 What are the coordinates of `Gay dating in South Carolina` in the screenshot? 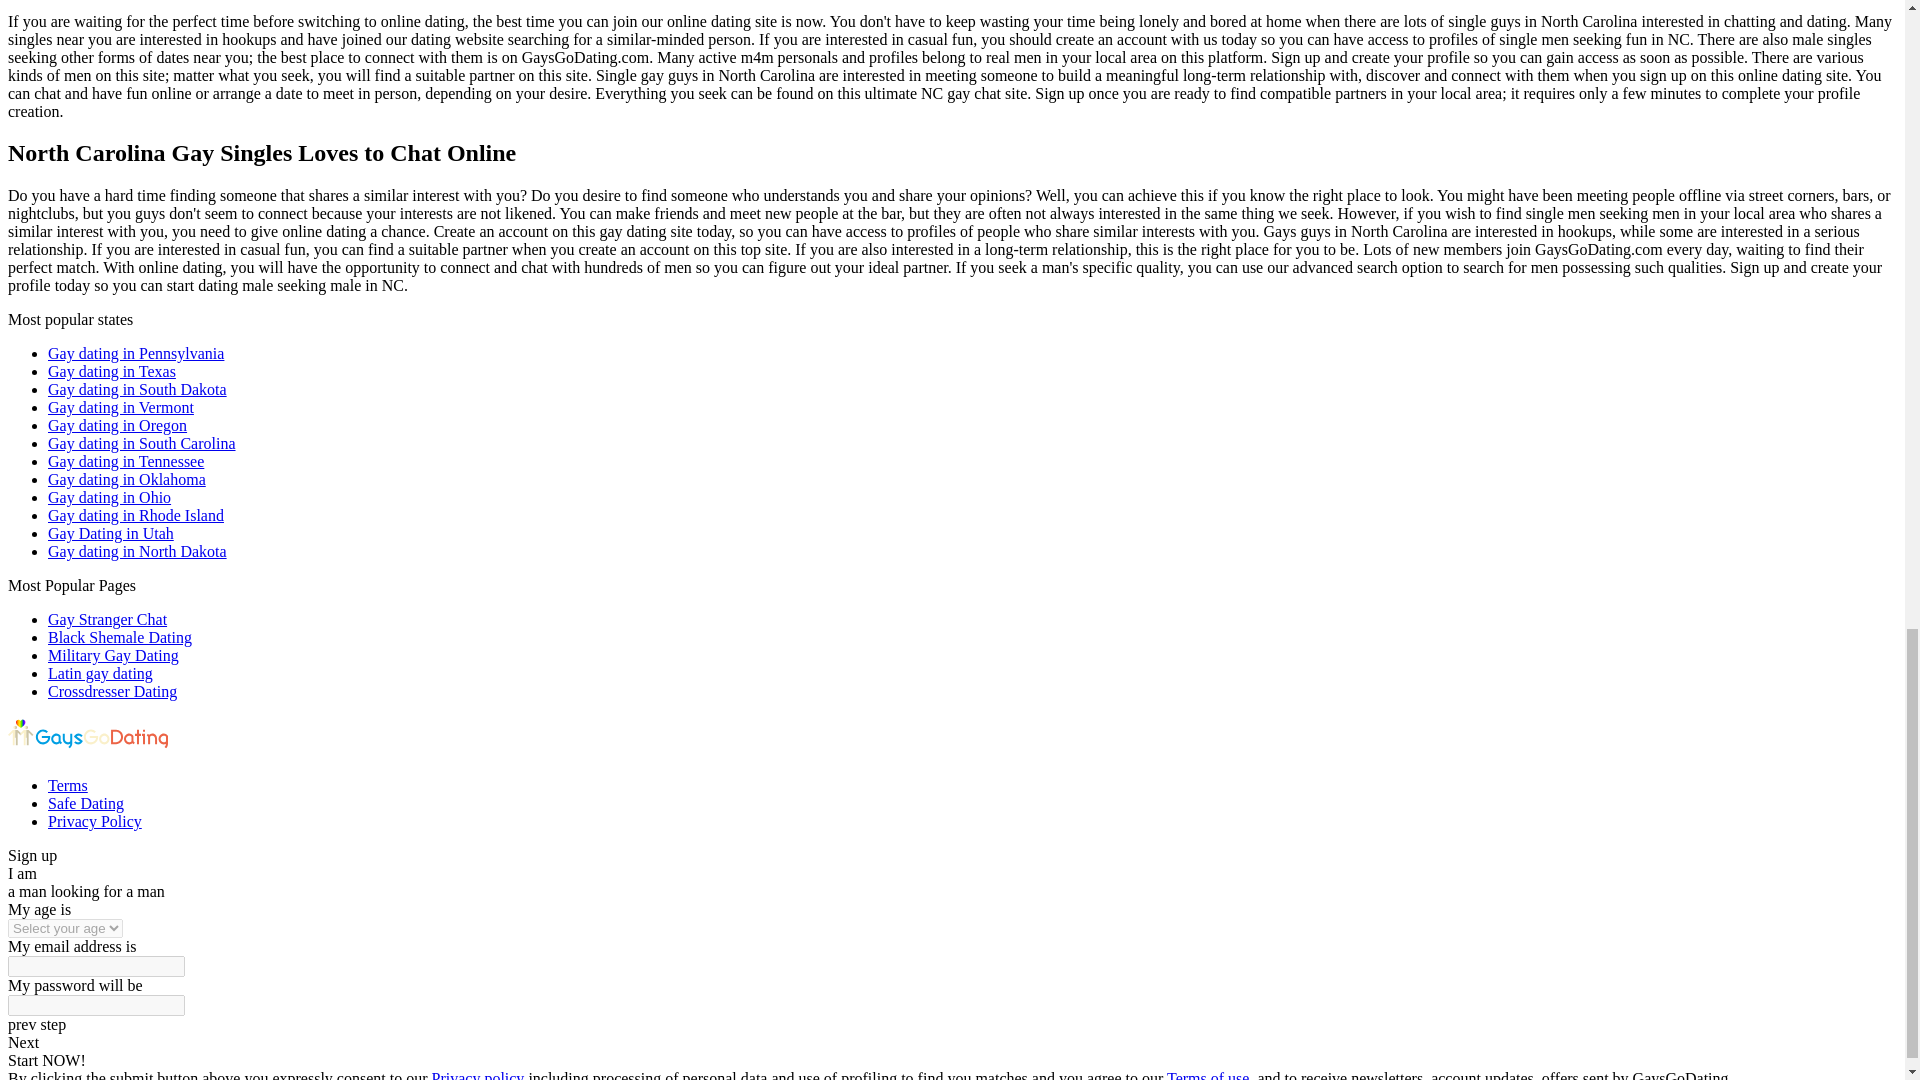 It's located at (142, 444).